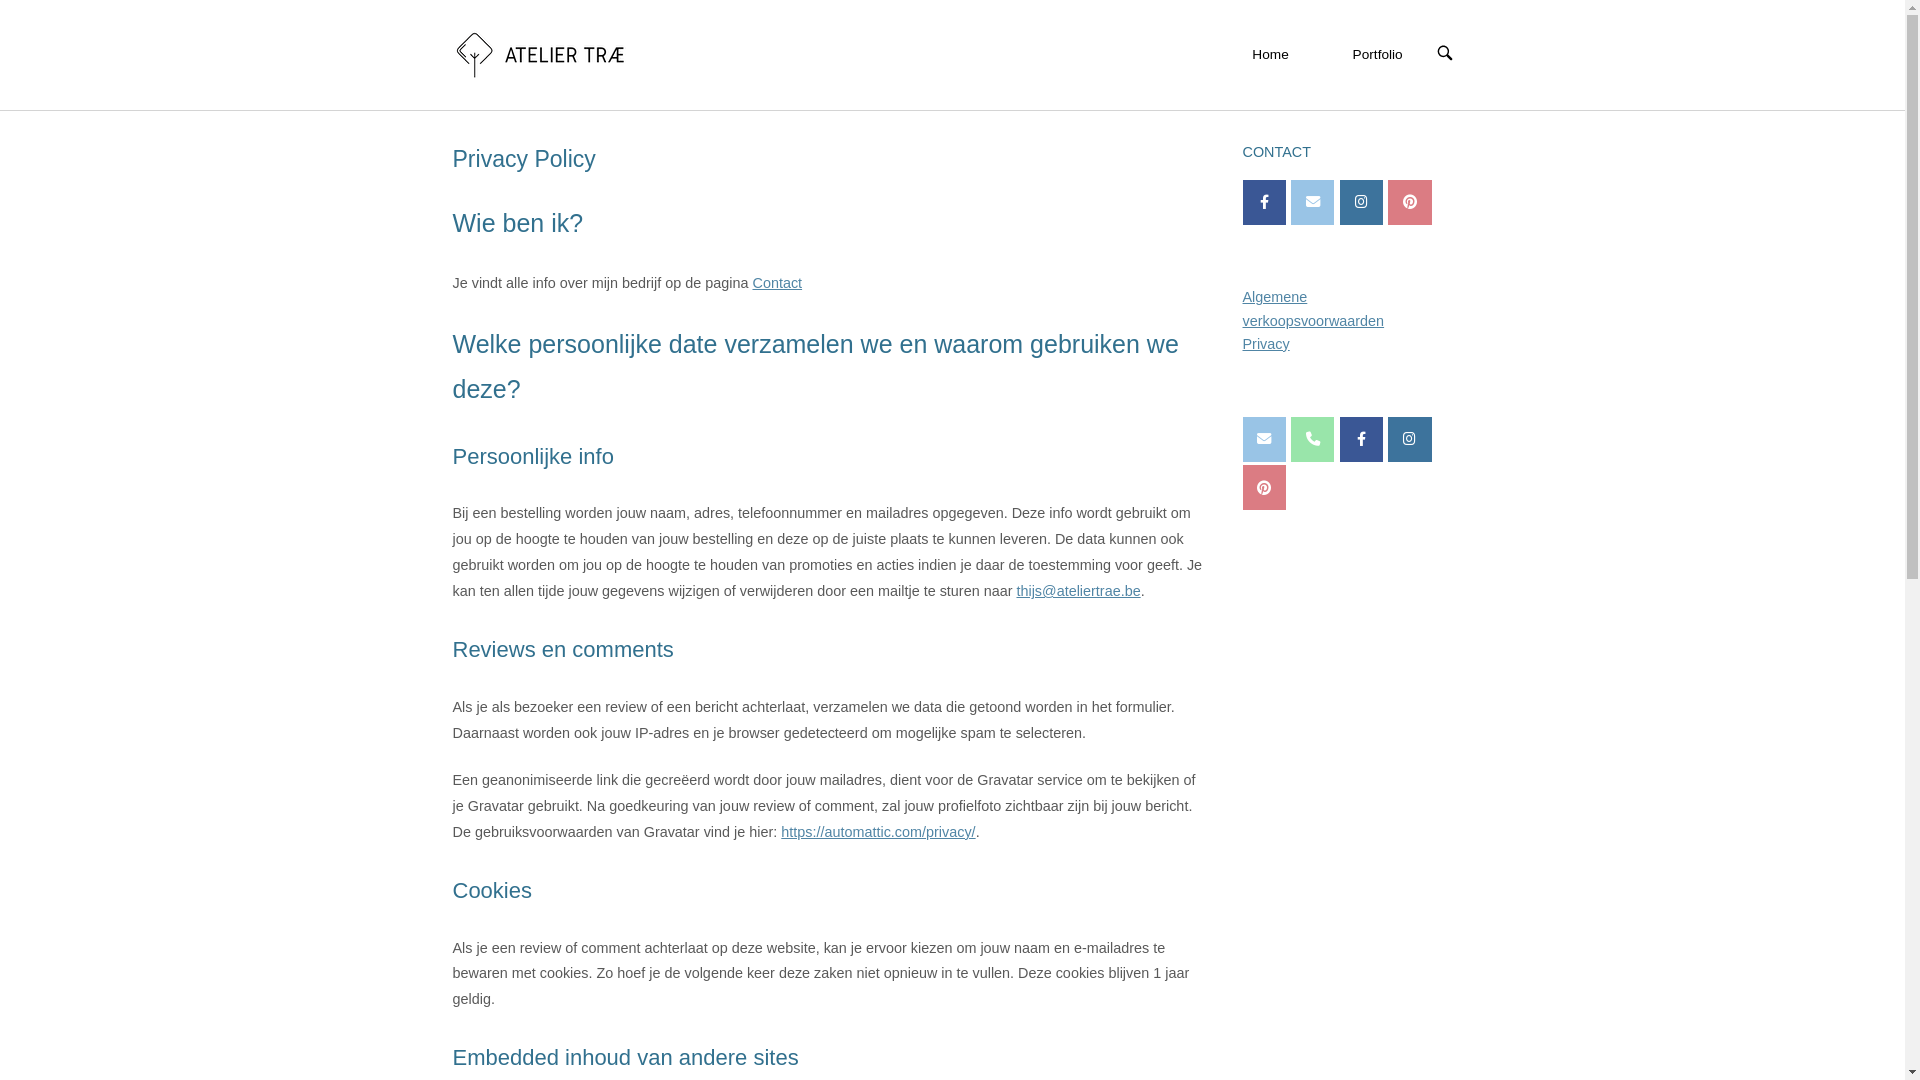 The width and height of the screenshot is (1920, 1080). I want to click on Facebook, so click(1264, 202).